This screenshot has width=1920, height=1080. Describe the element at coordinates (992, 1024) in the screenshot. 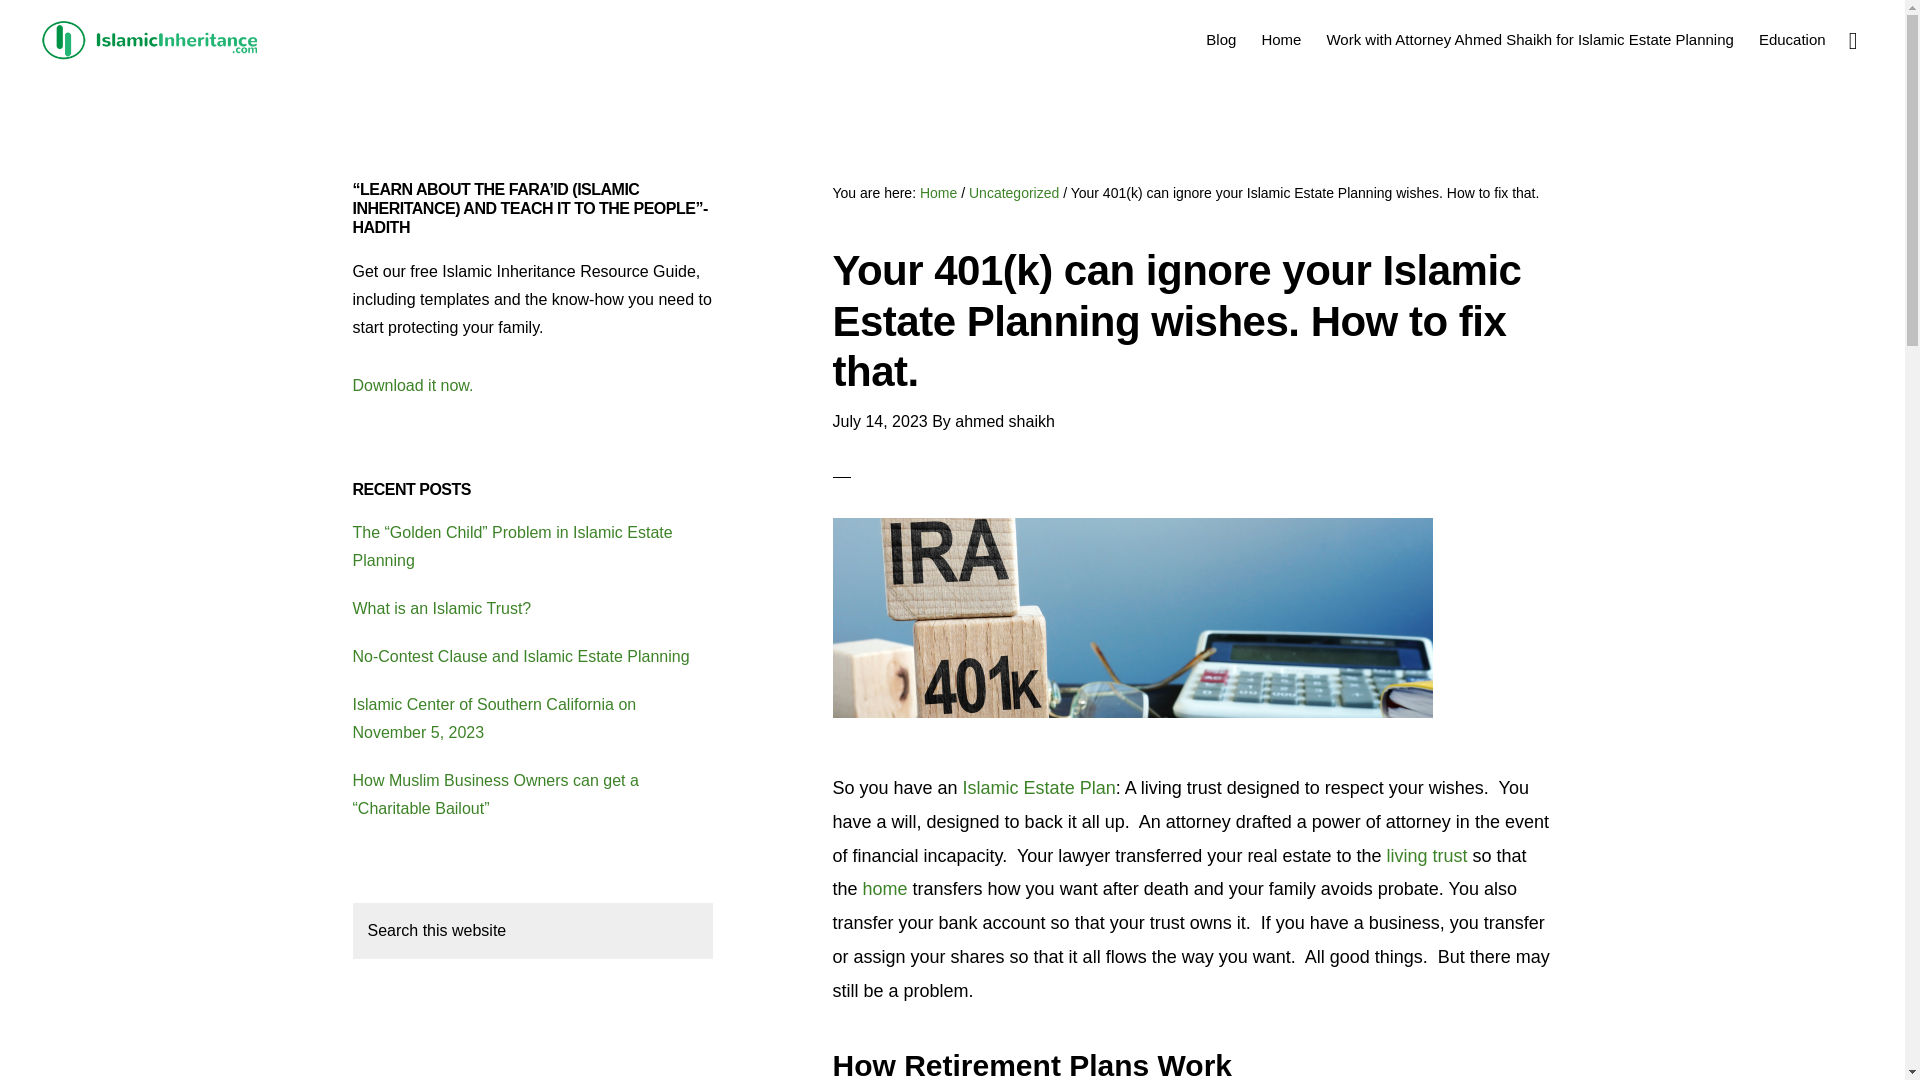

I see `BLOG` at that location.